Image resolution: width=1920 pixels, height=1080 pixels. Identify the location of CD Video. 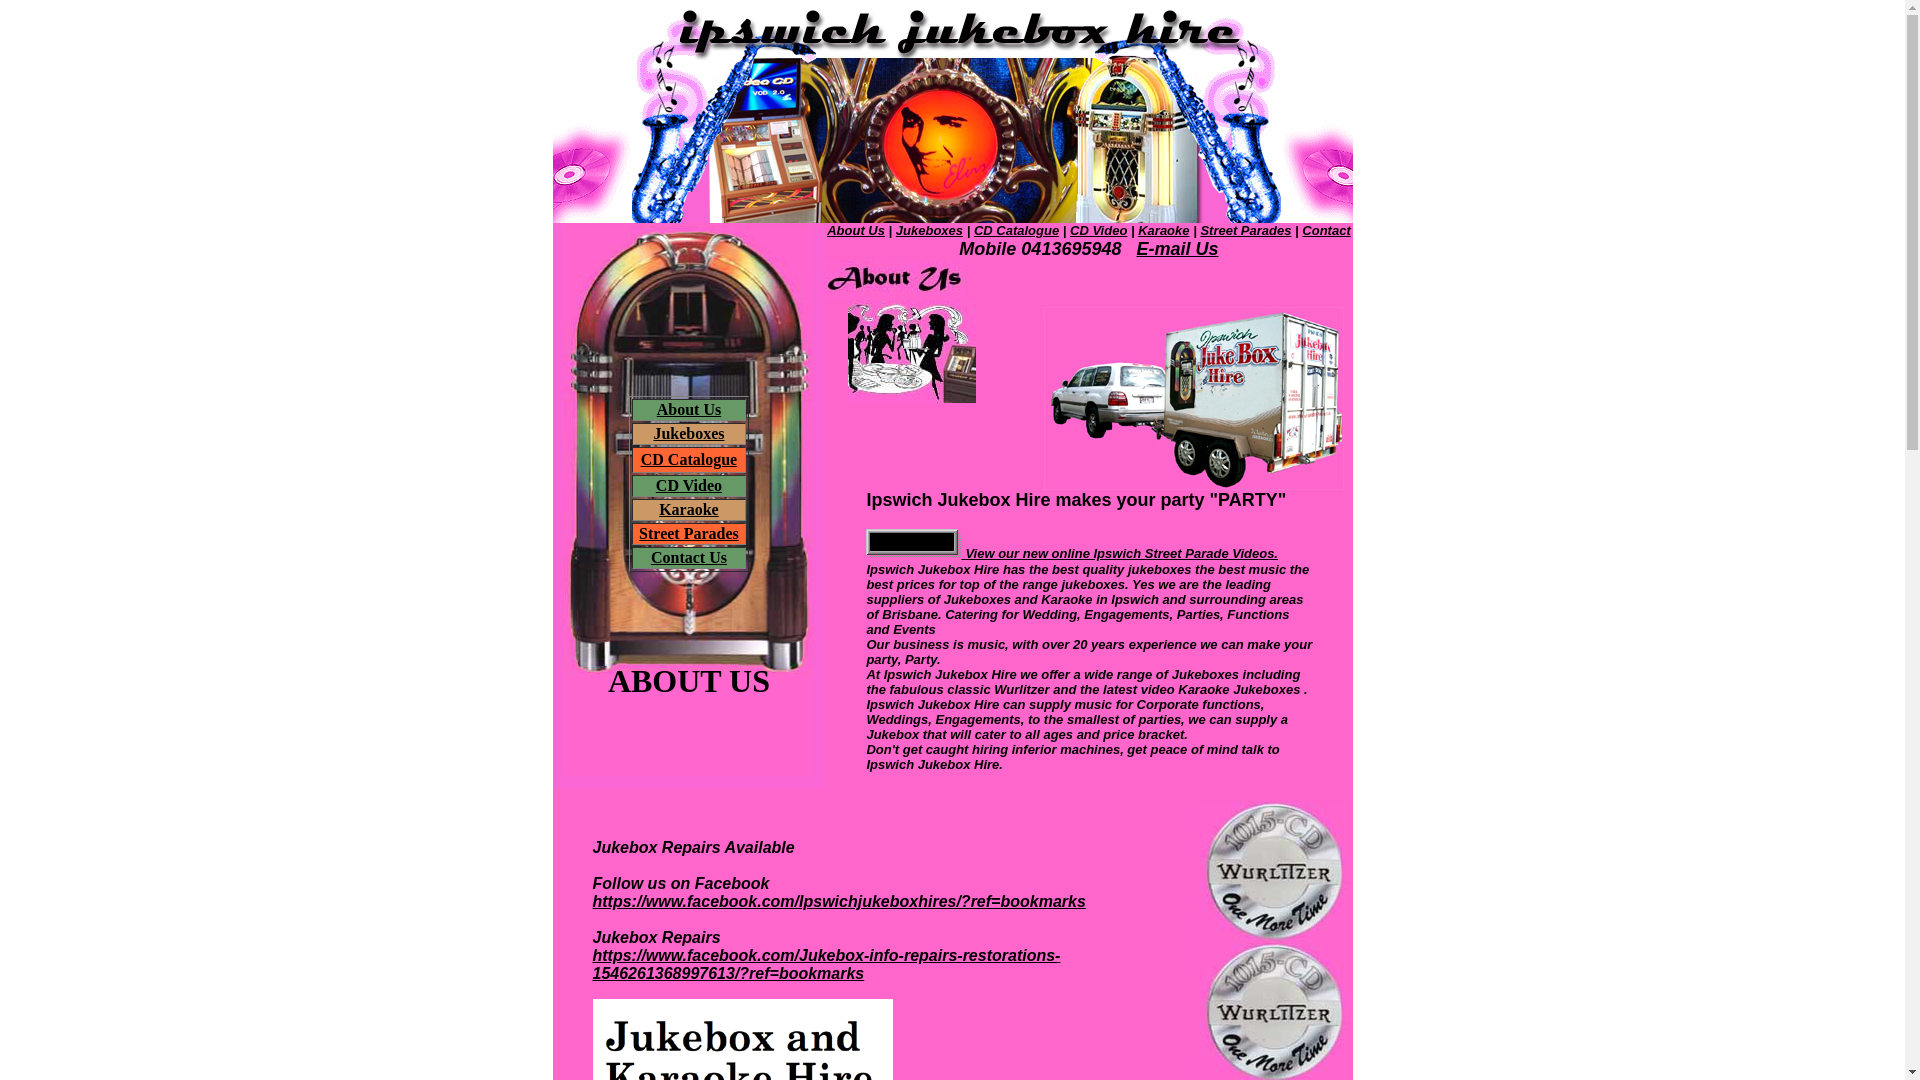
(689, 486).